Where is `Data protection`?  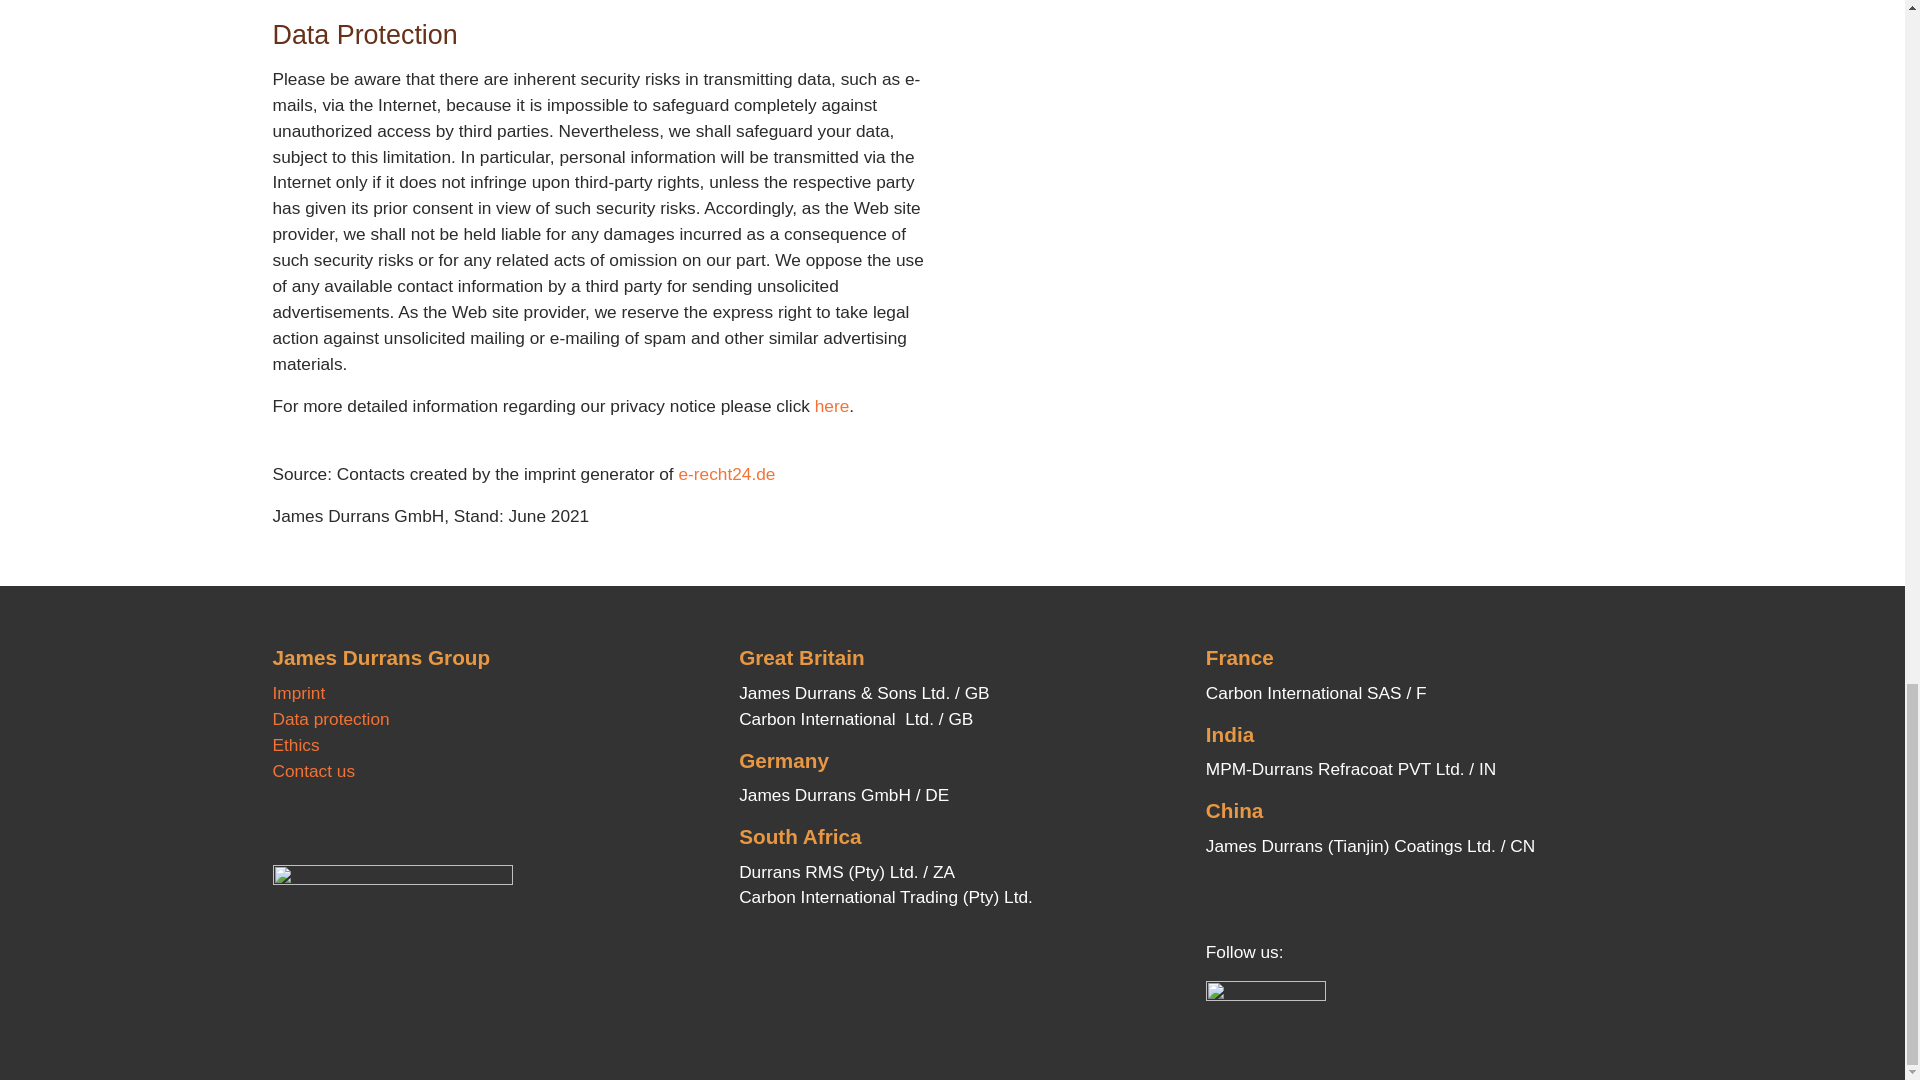 Data protection is located at coordinates (330, 718).